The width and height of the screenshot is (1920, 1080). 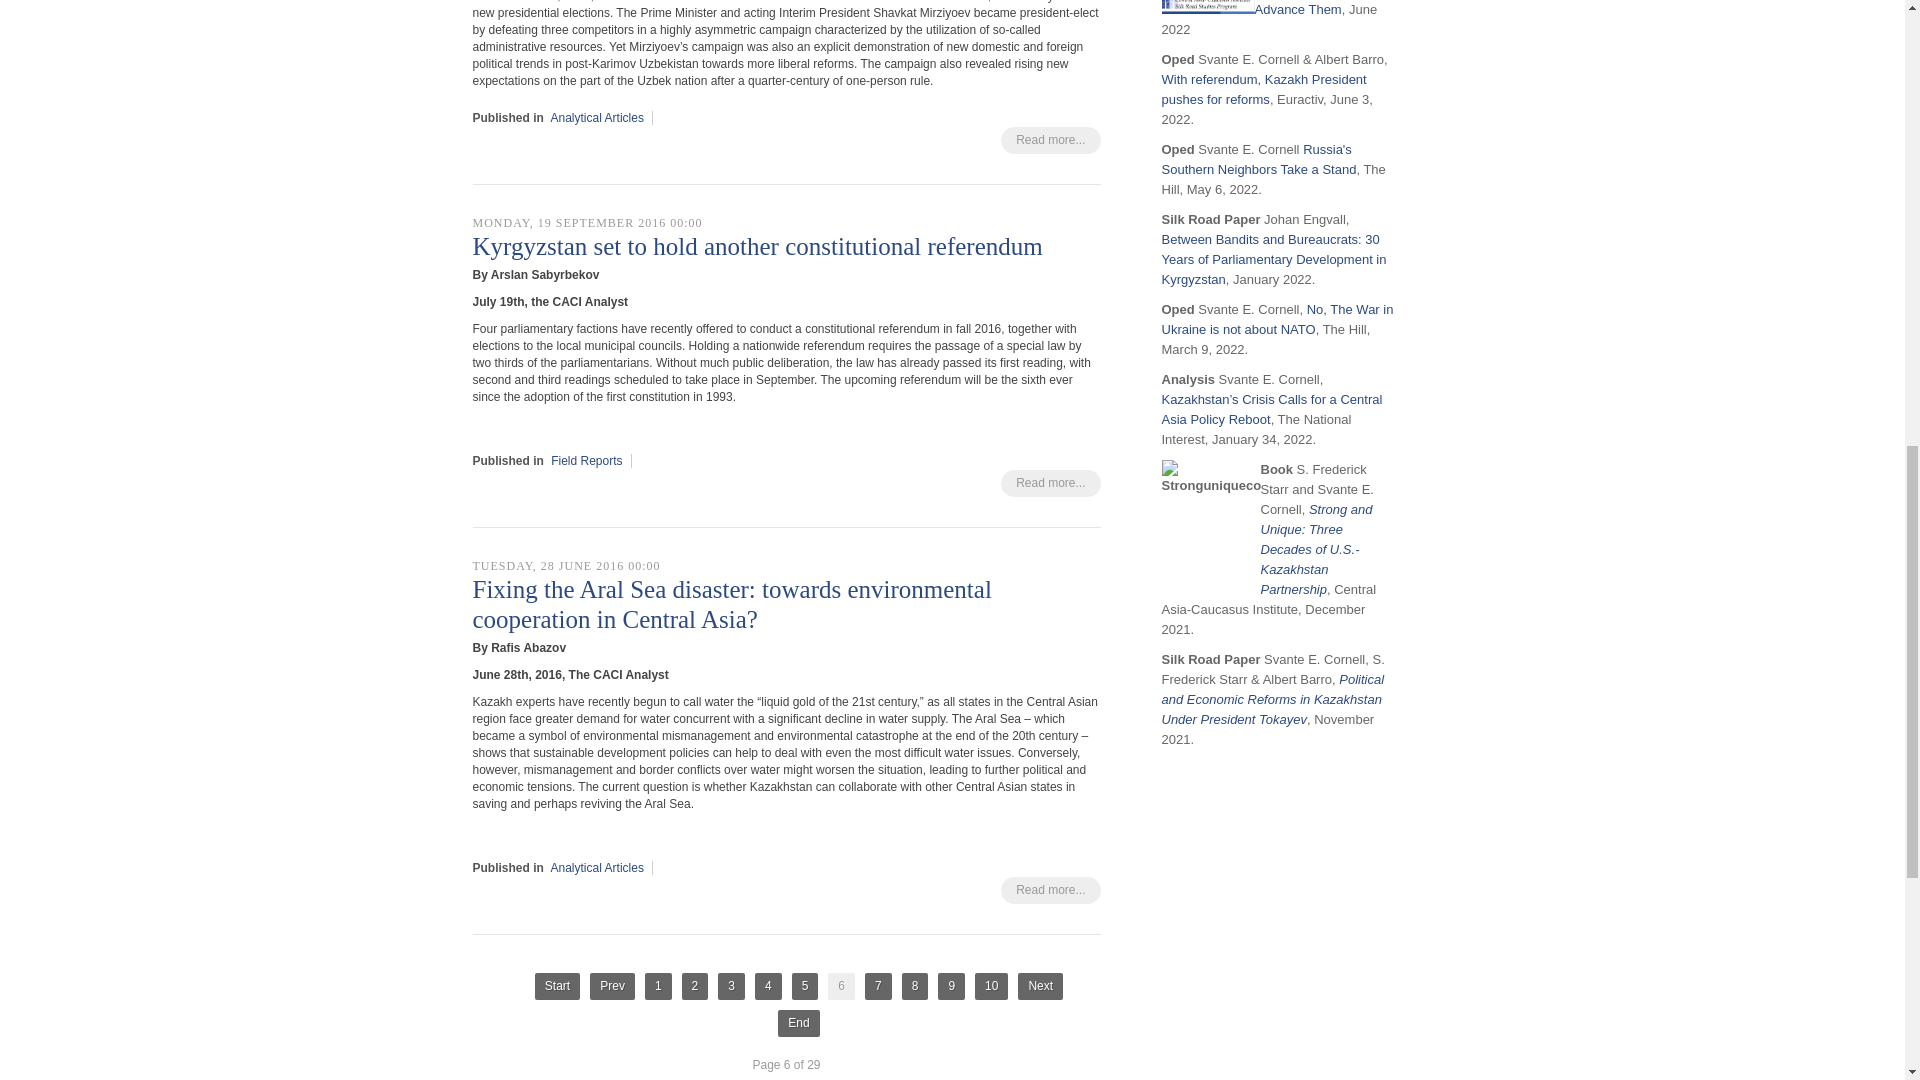 What do you see at coordinates (557, 986) in the screenshot?
I see `Start` at bounding box center [557, 986].